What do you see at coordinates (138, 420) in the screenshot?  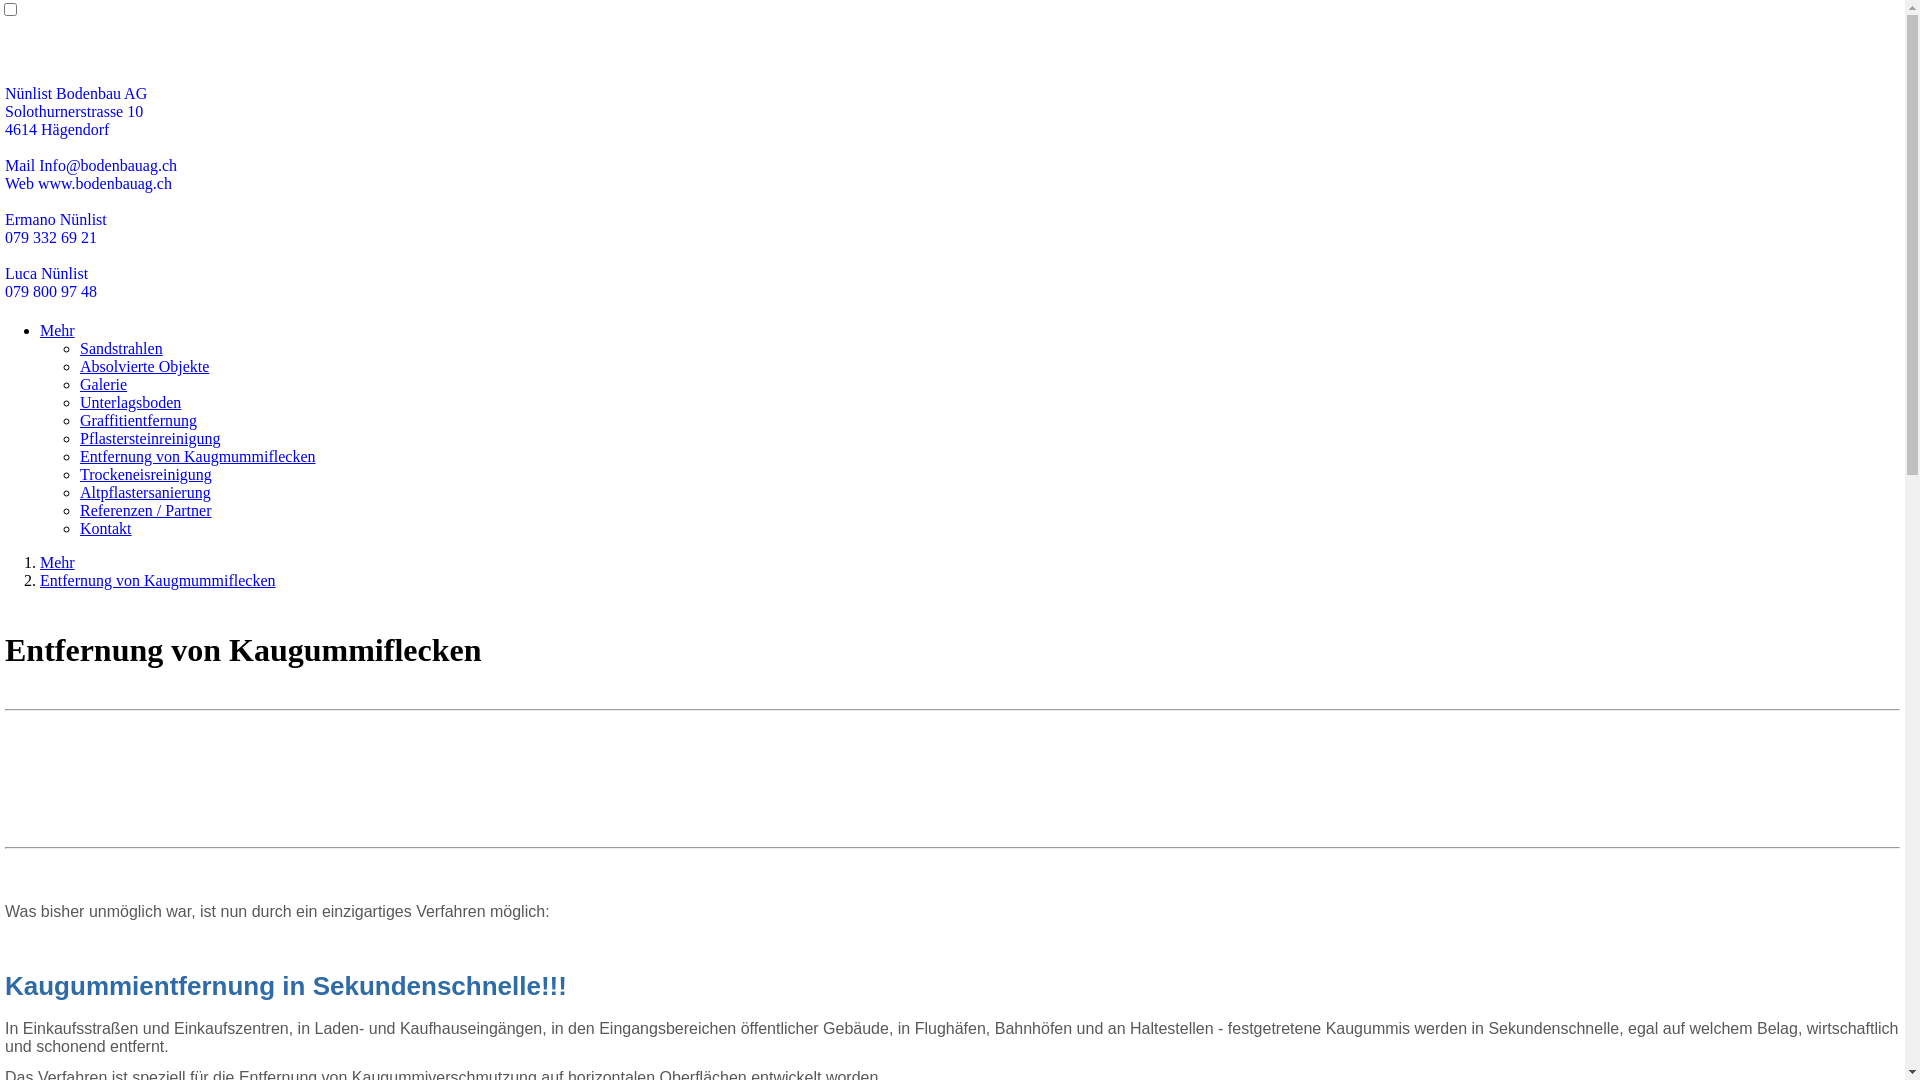 I see `Graffitientfernung` at bounding box center [138, 420].